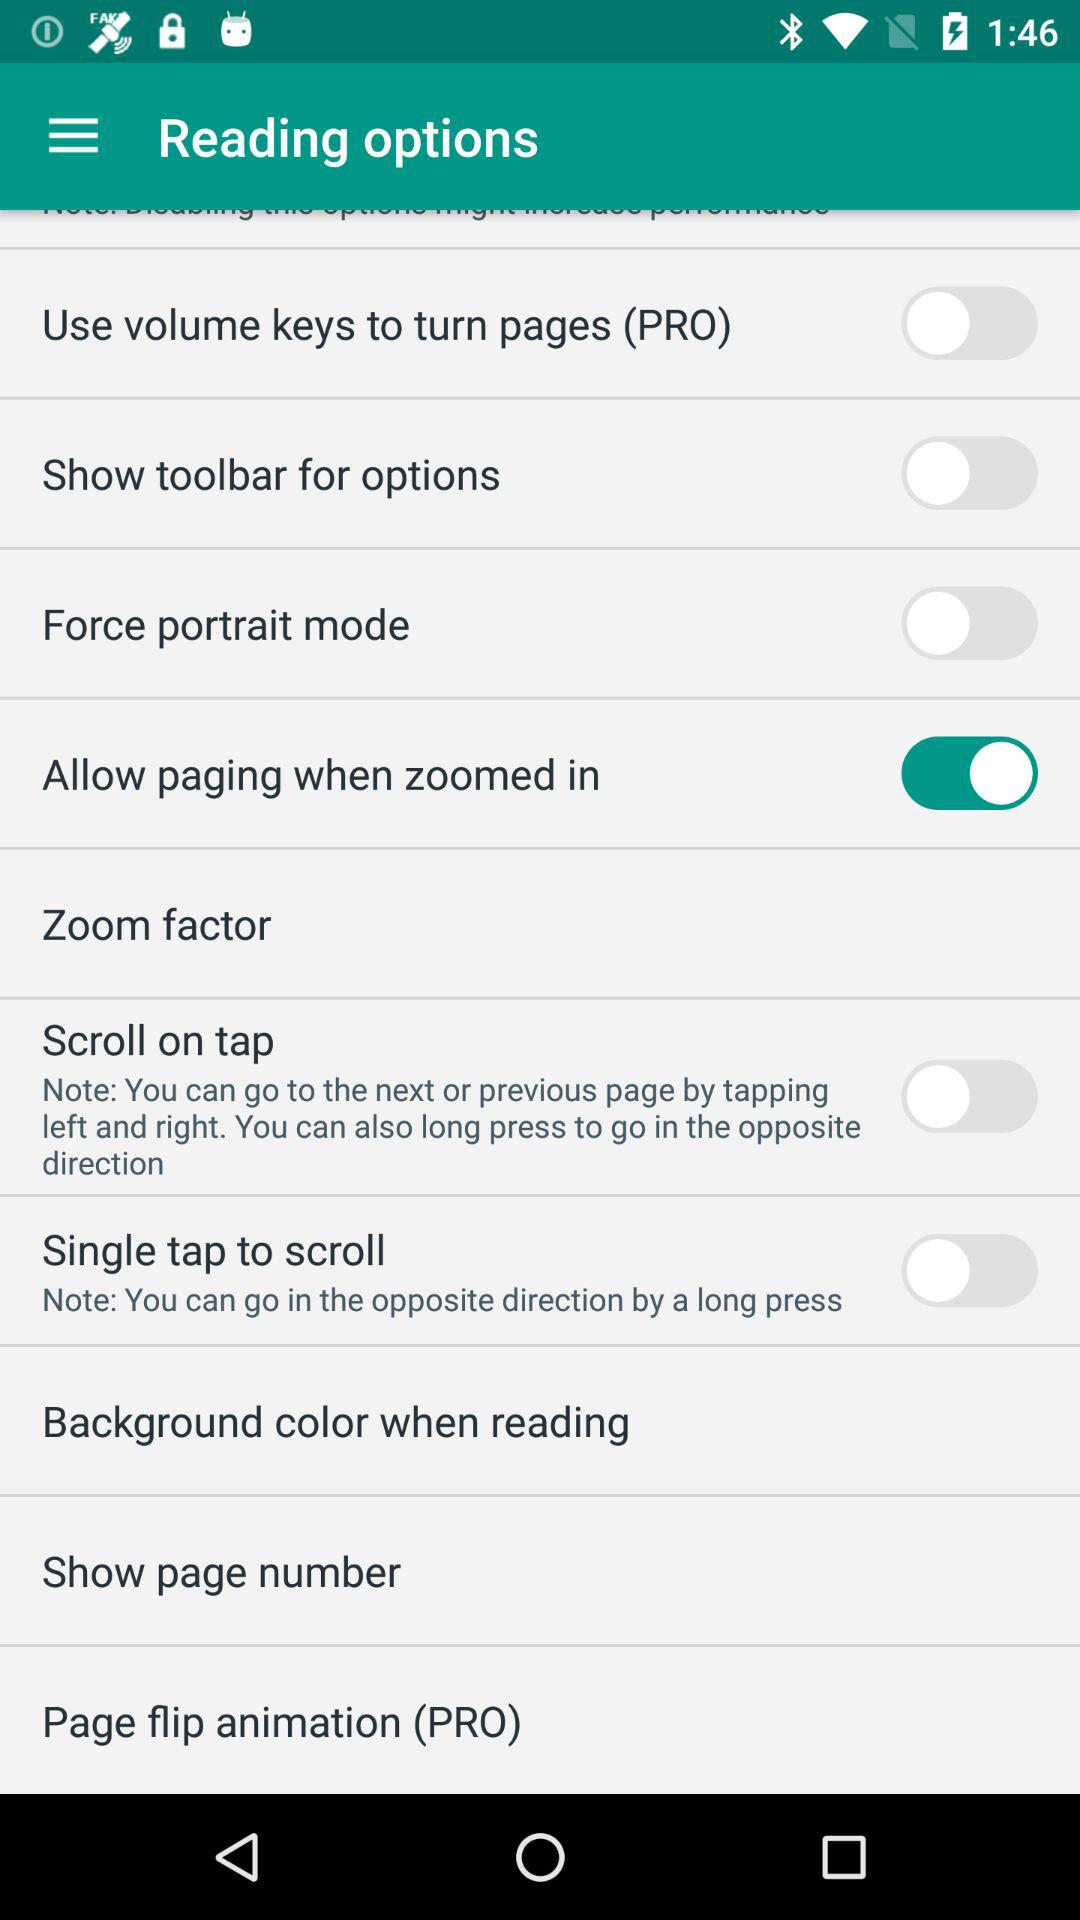 The image size is (1080, 1920). What do you see at coordinates (73, 136) in the screenshot?
I see `click item to the left of the reading options item` at bounding box center [73, 136].